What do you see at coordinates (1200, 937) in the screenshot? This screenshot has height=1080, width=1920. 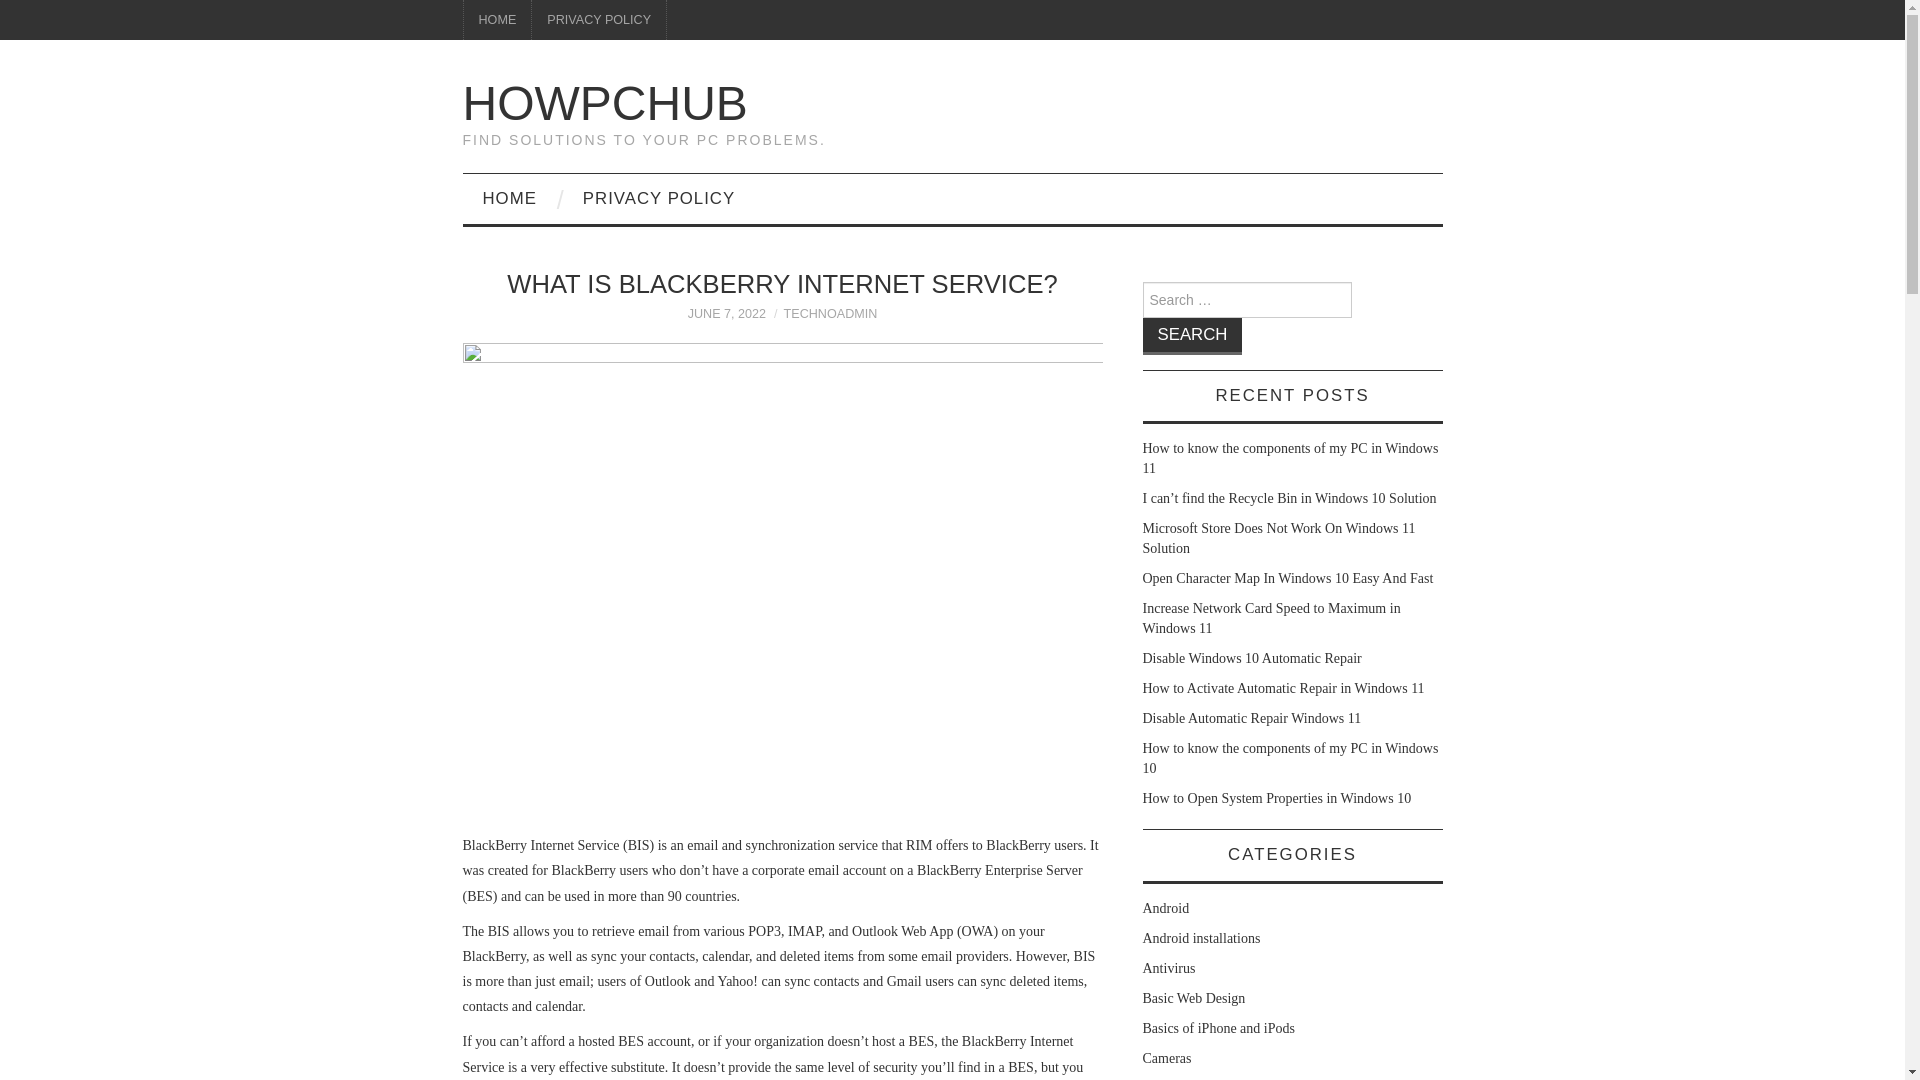 I see `Android installations` at bounding box center [1200, 937].